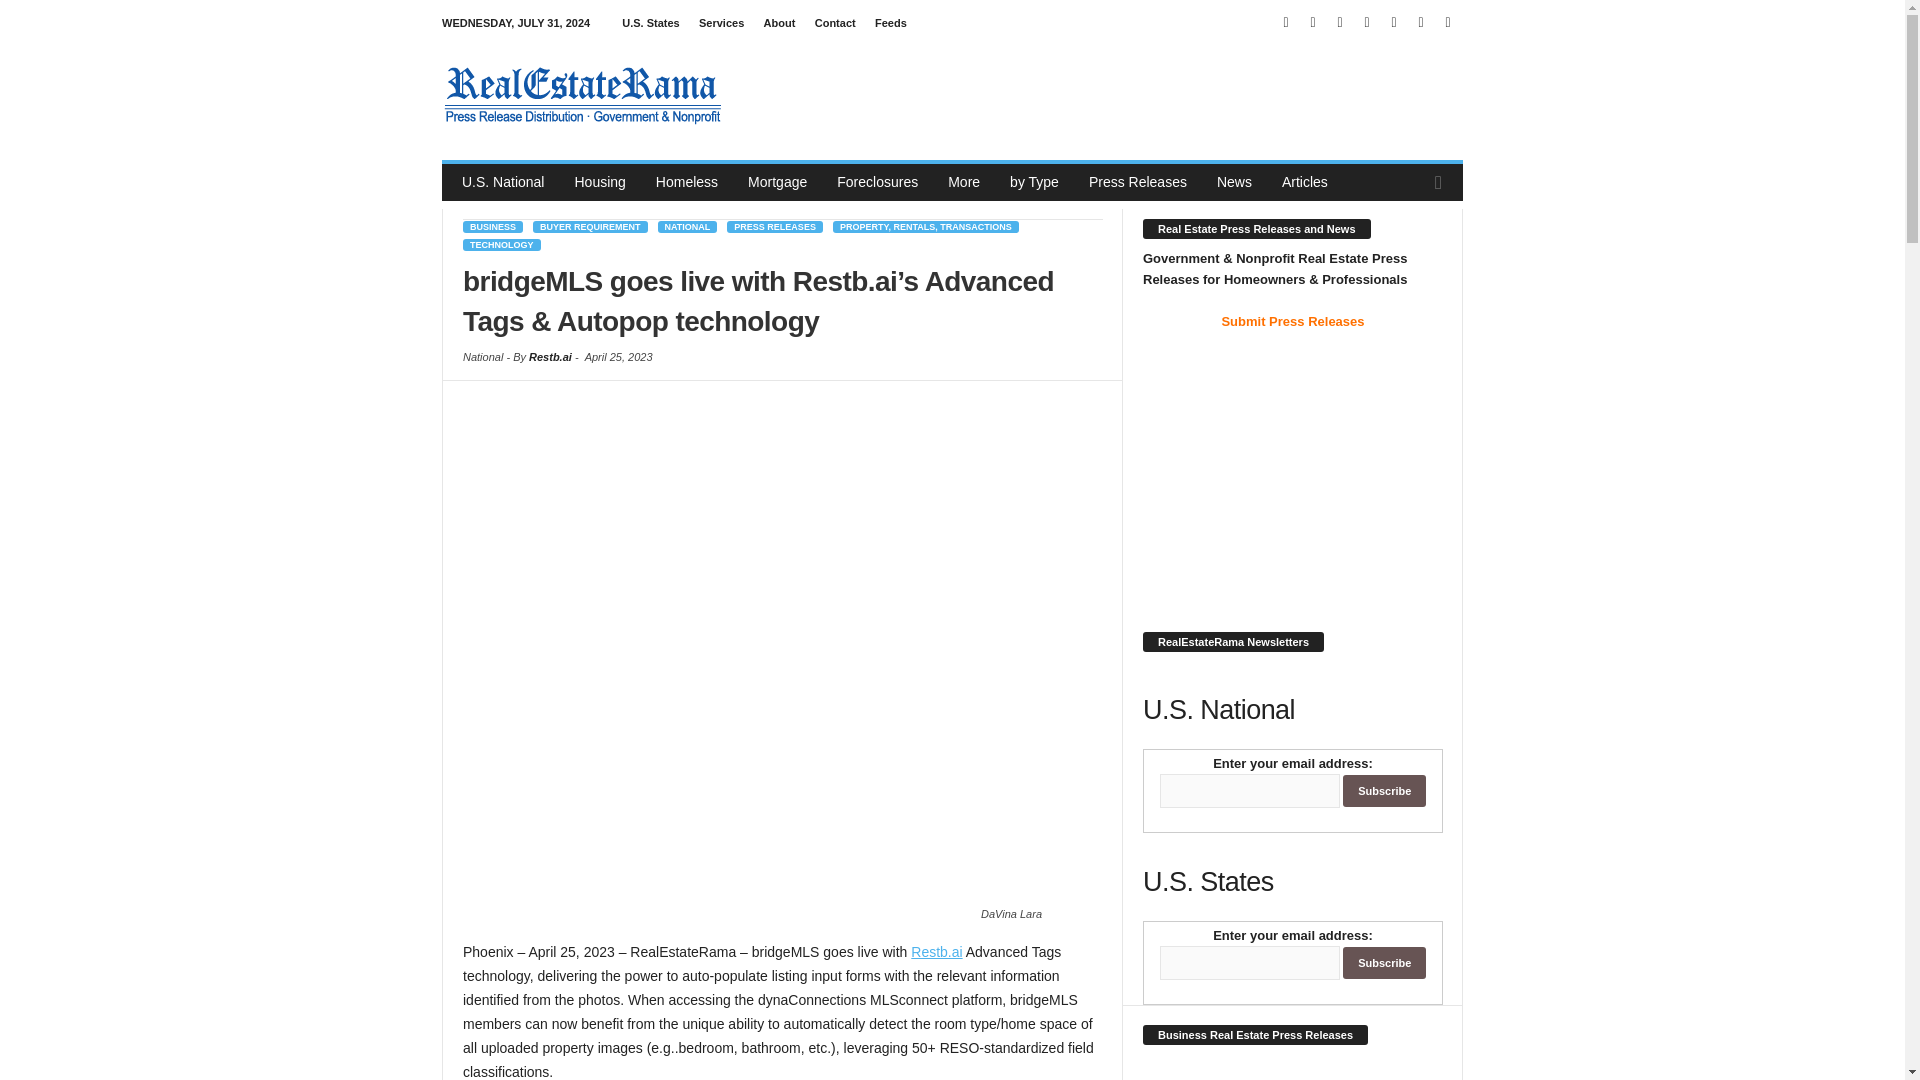  Describe the element at coordinates (1420, 22) in the screenshot. I see `Twitter` at that location.